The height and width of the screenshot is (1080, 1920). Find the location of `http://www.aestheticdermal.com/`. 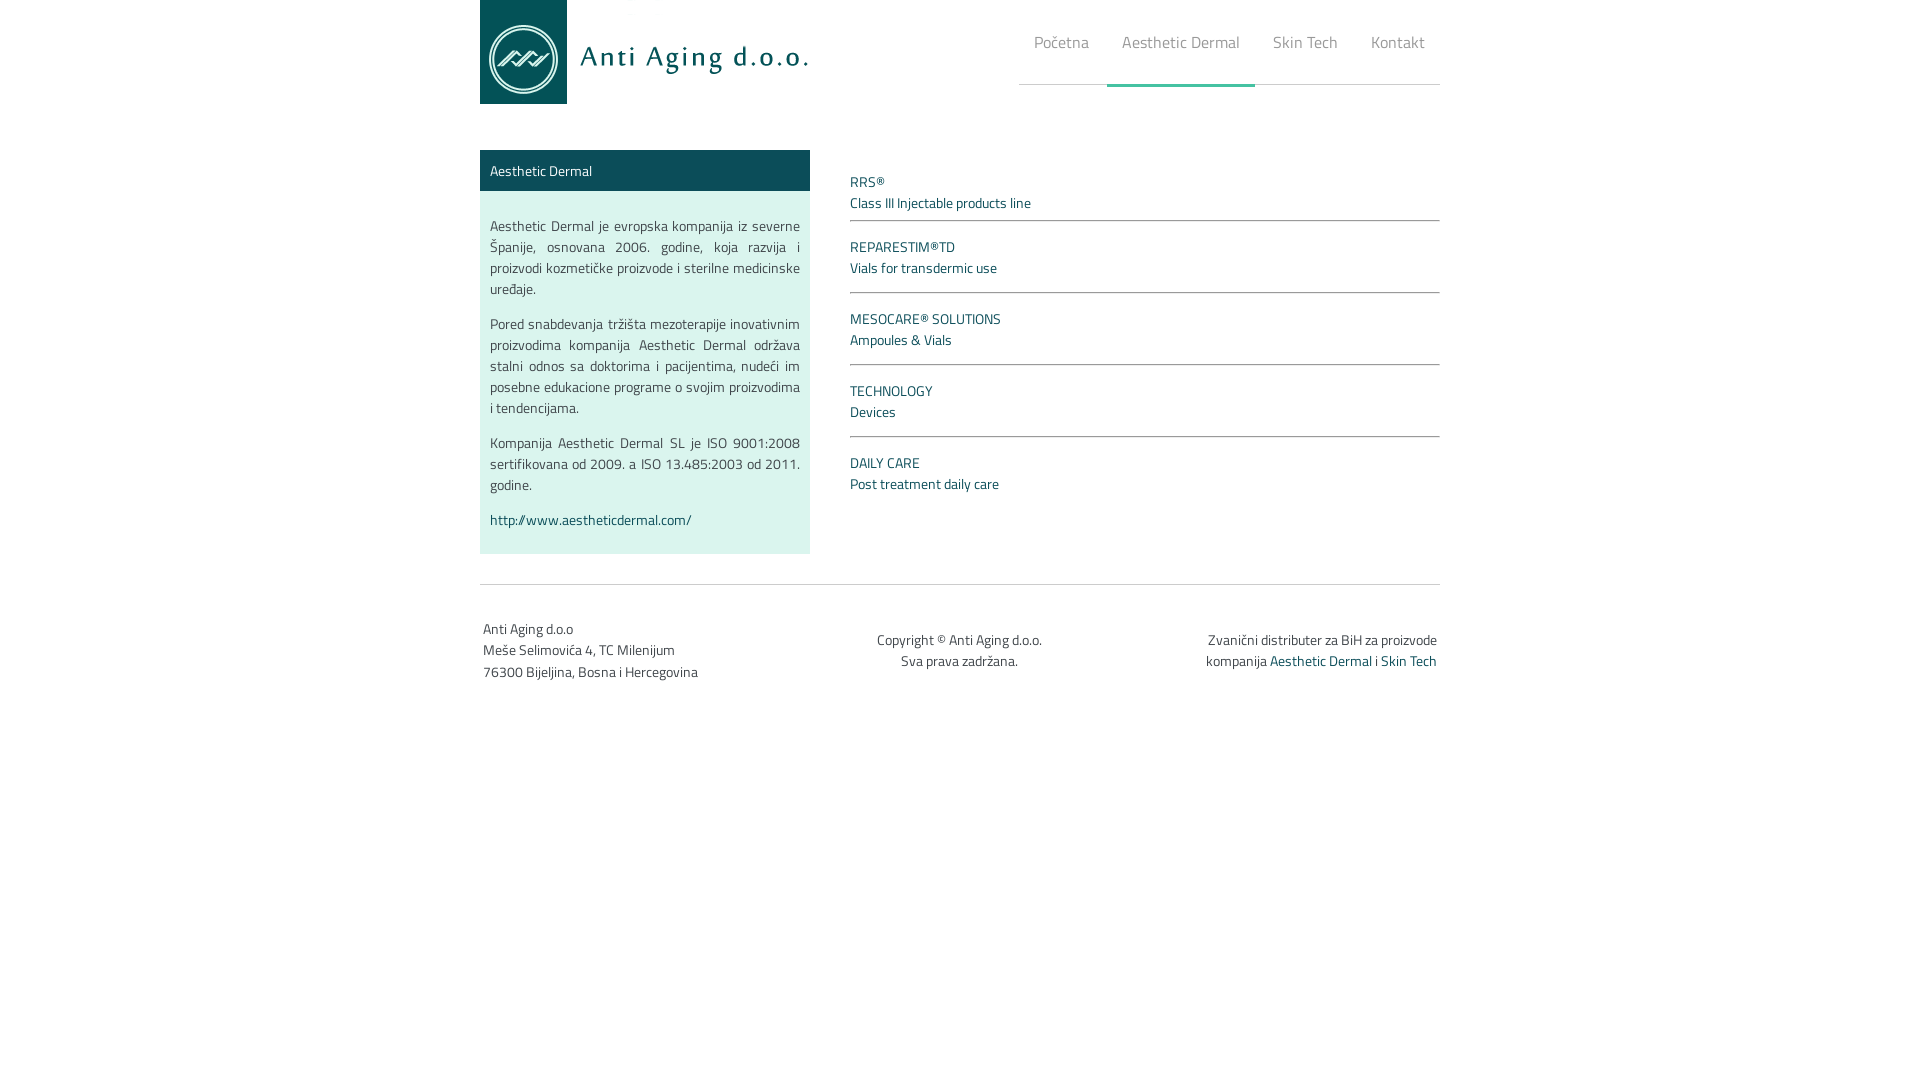

http://www.aestheticdermal.com/ is located at coordinates (590, 519).